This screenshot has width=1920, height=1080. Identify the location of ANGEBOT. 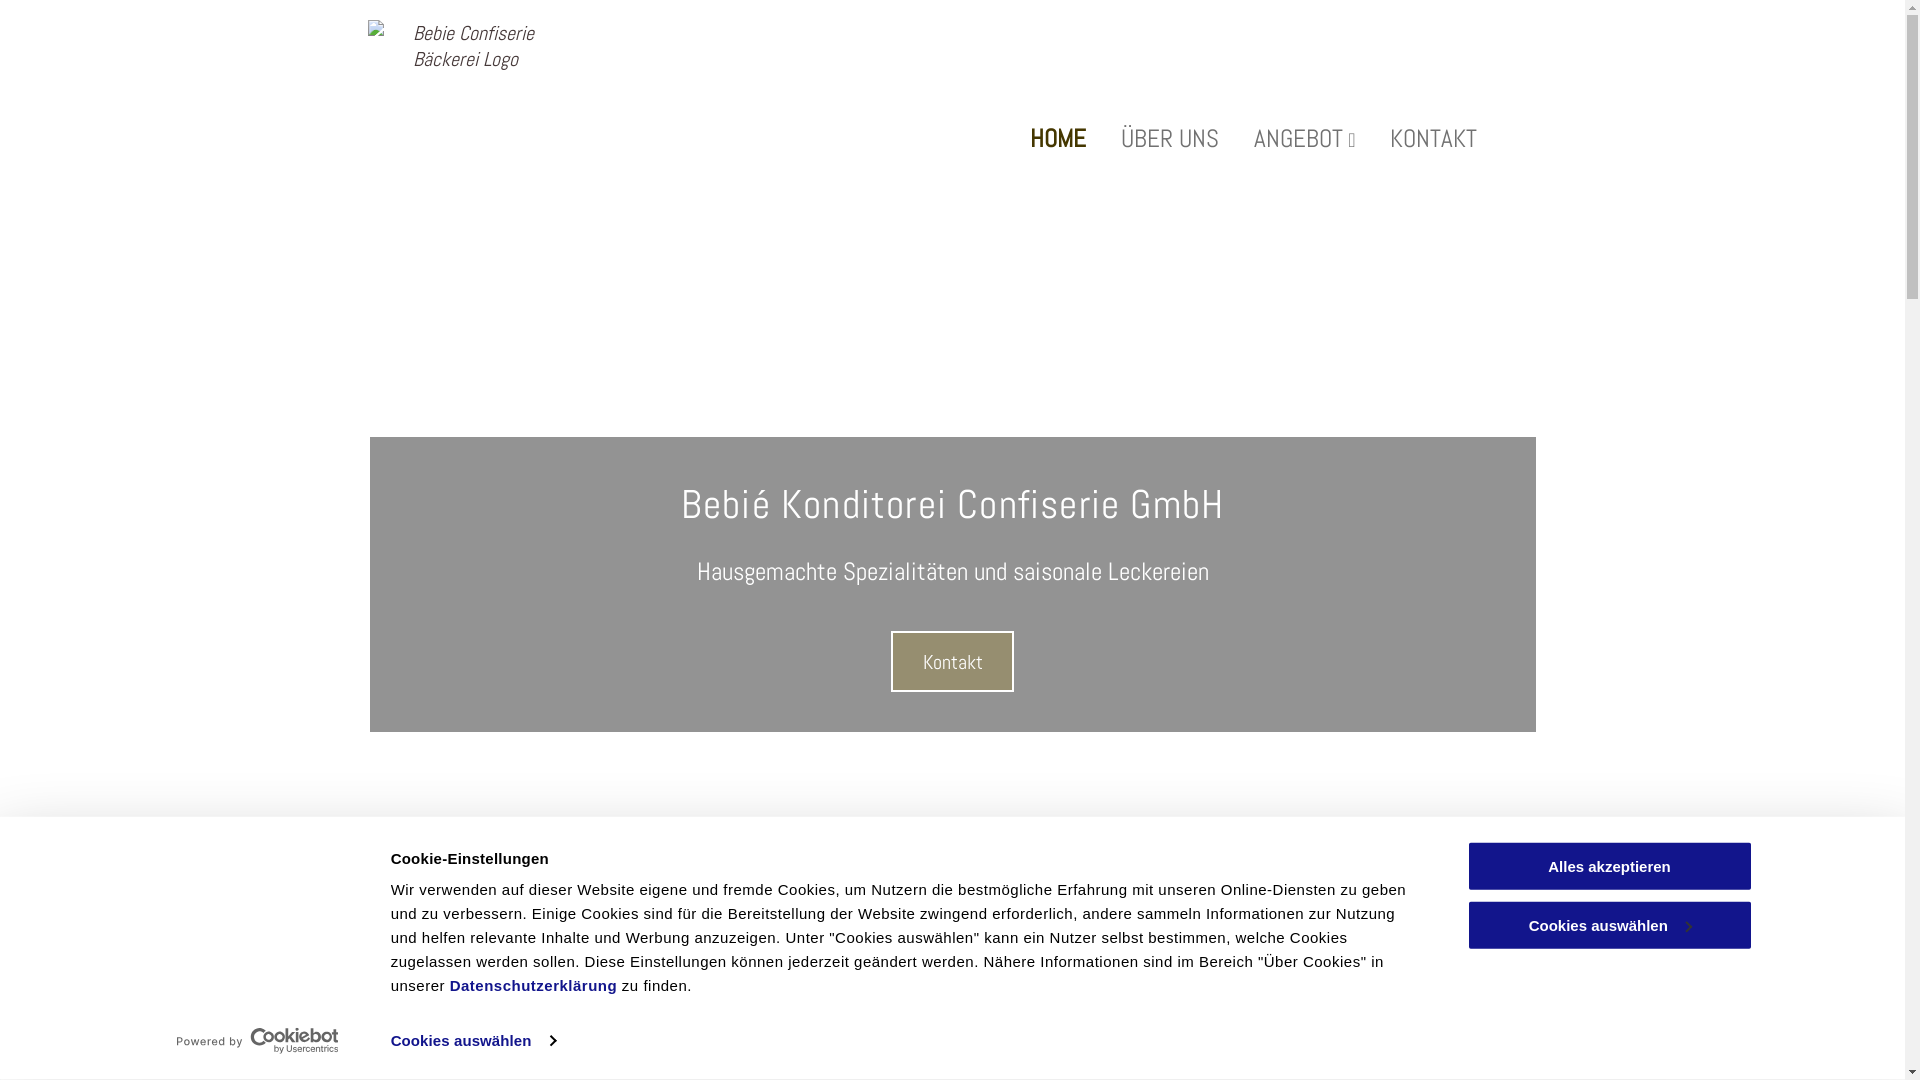
(1310, 138).